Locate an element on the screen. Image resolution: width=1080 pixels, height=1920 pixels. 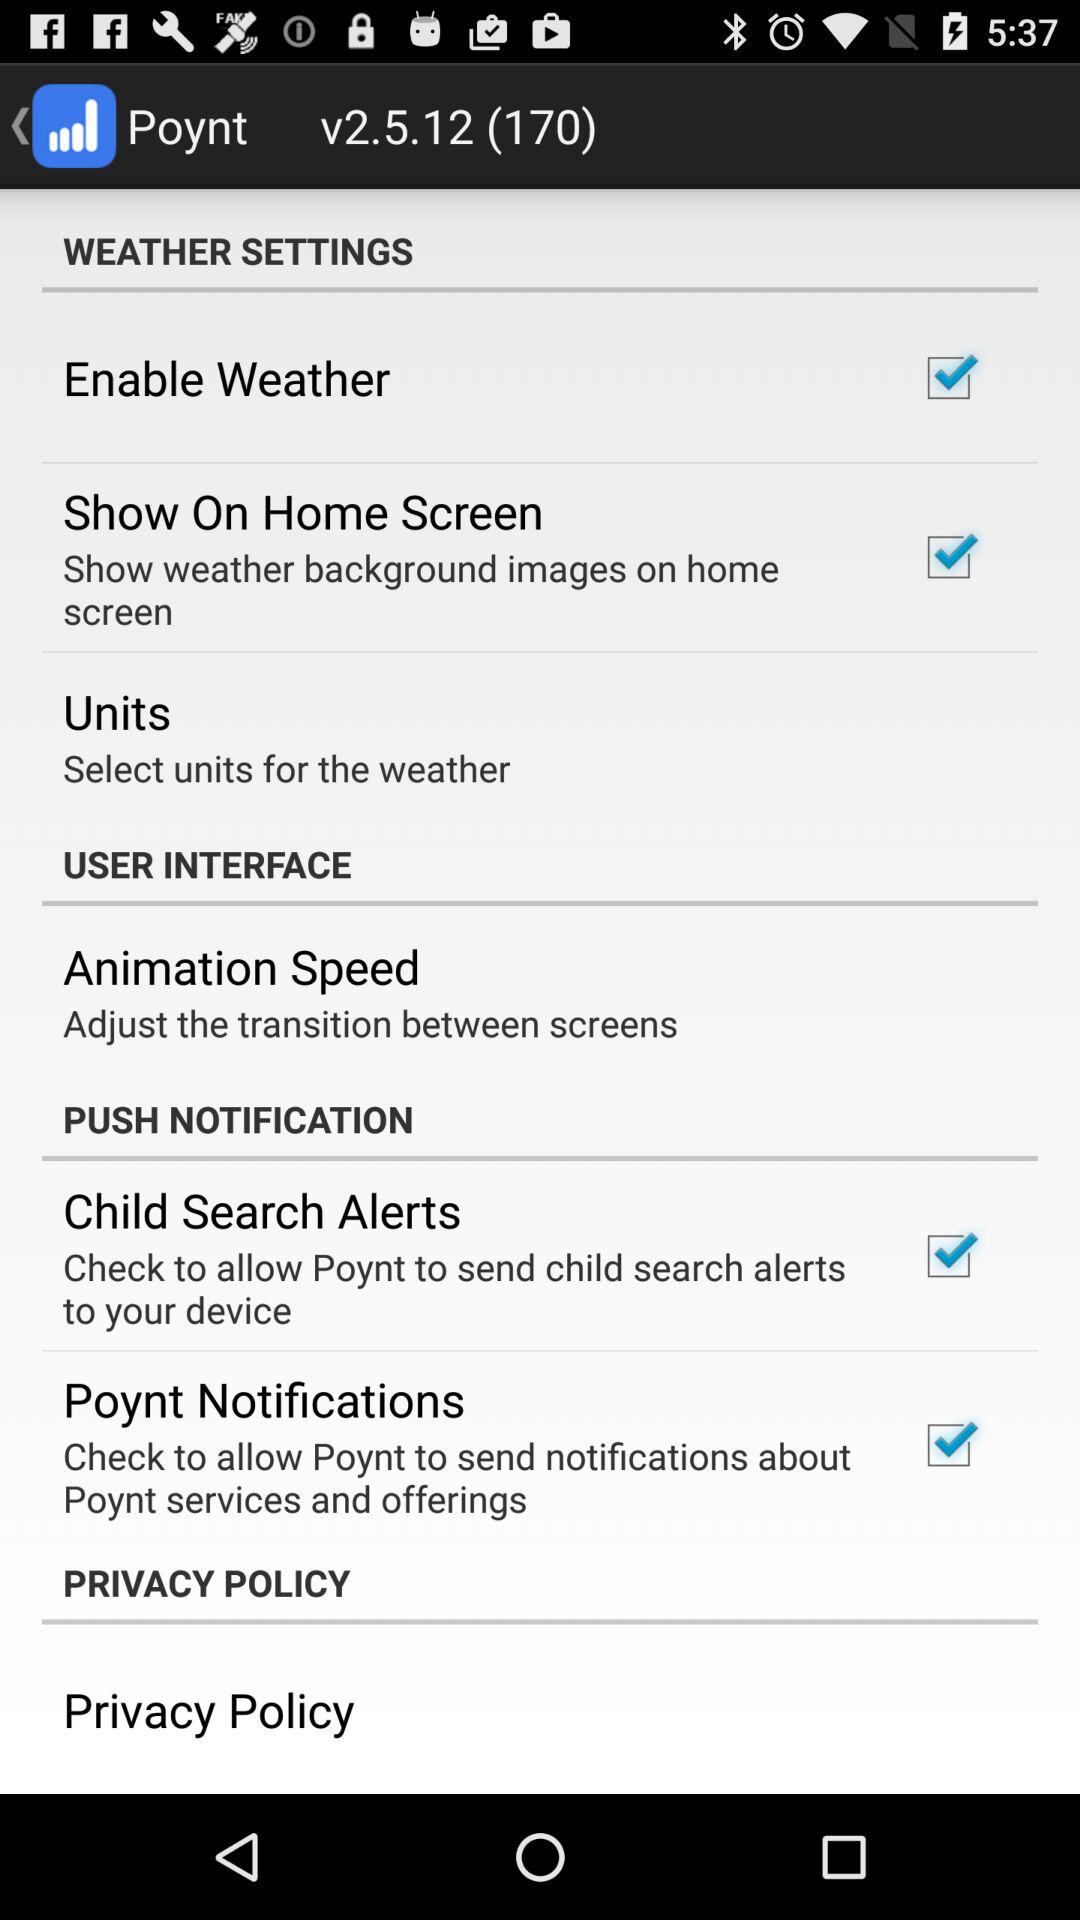
turn on the animation speed app is located at coordinates (242, 966).